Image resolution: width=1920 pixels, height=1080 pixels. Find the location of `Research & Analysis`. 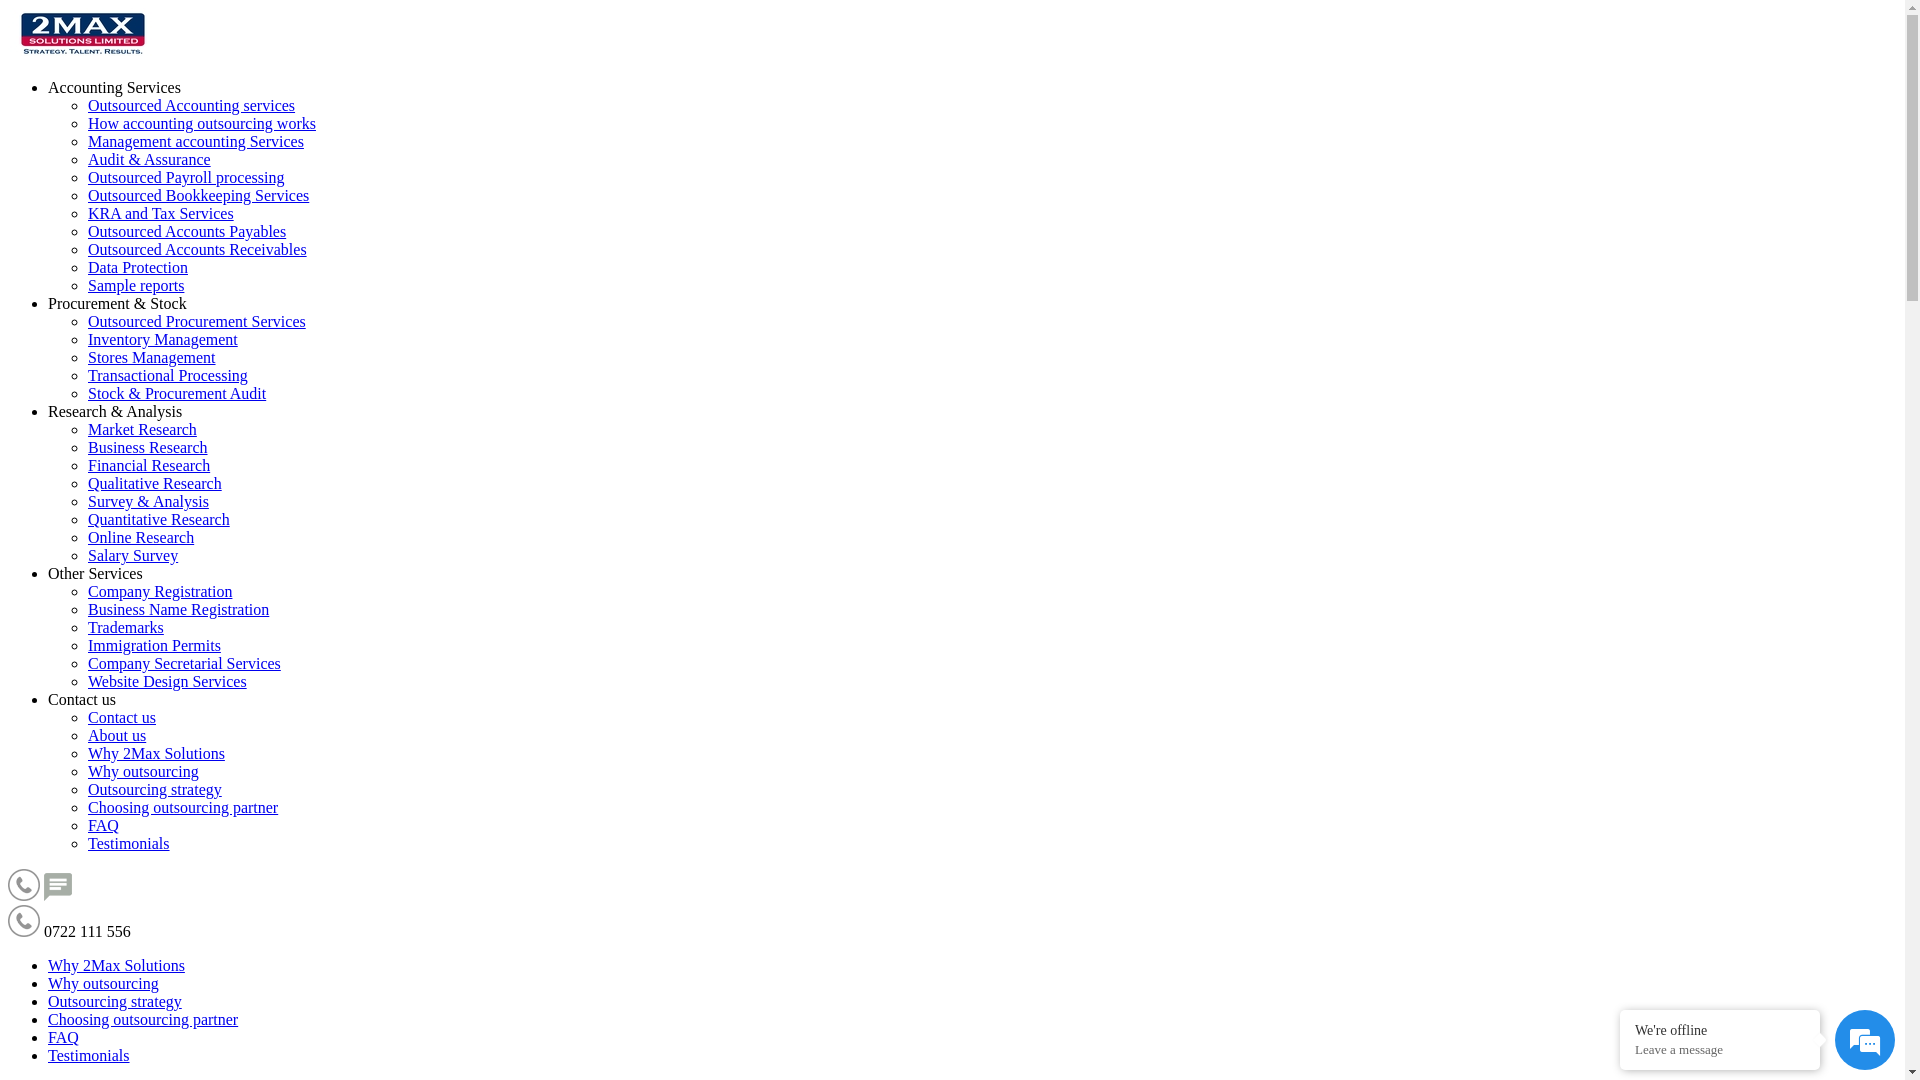

Research & Analysis is located at coordinates (115, 412).